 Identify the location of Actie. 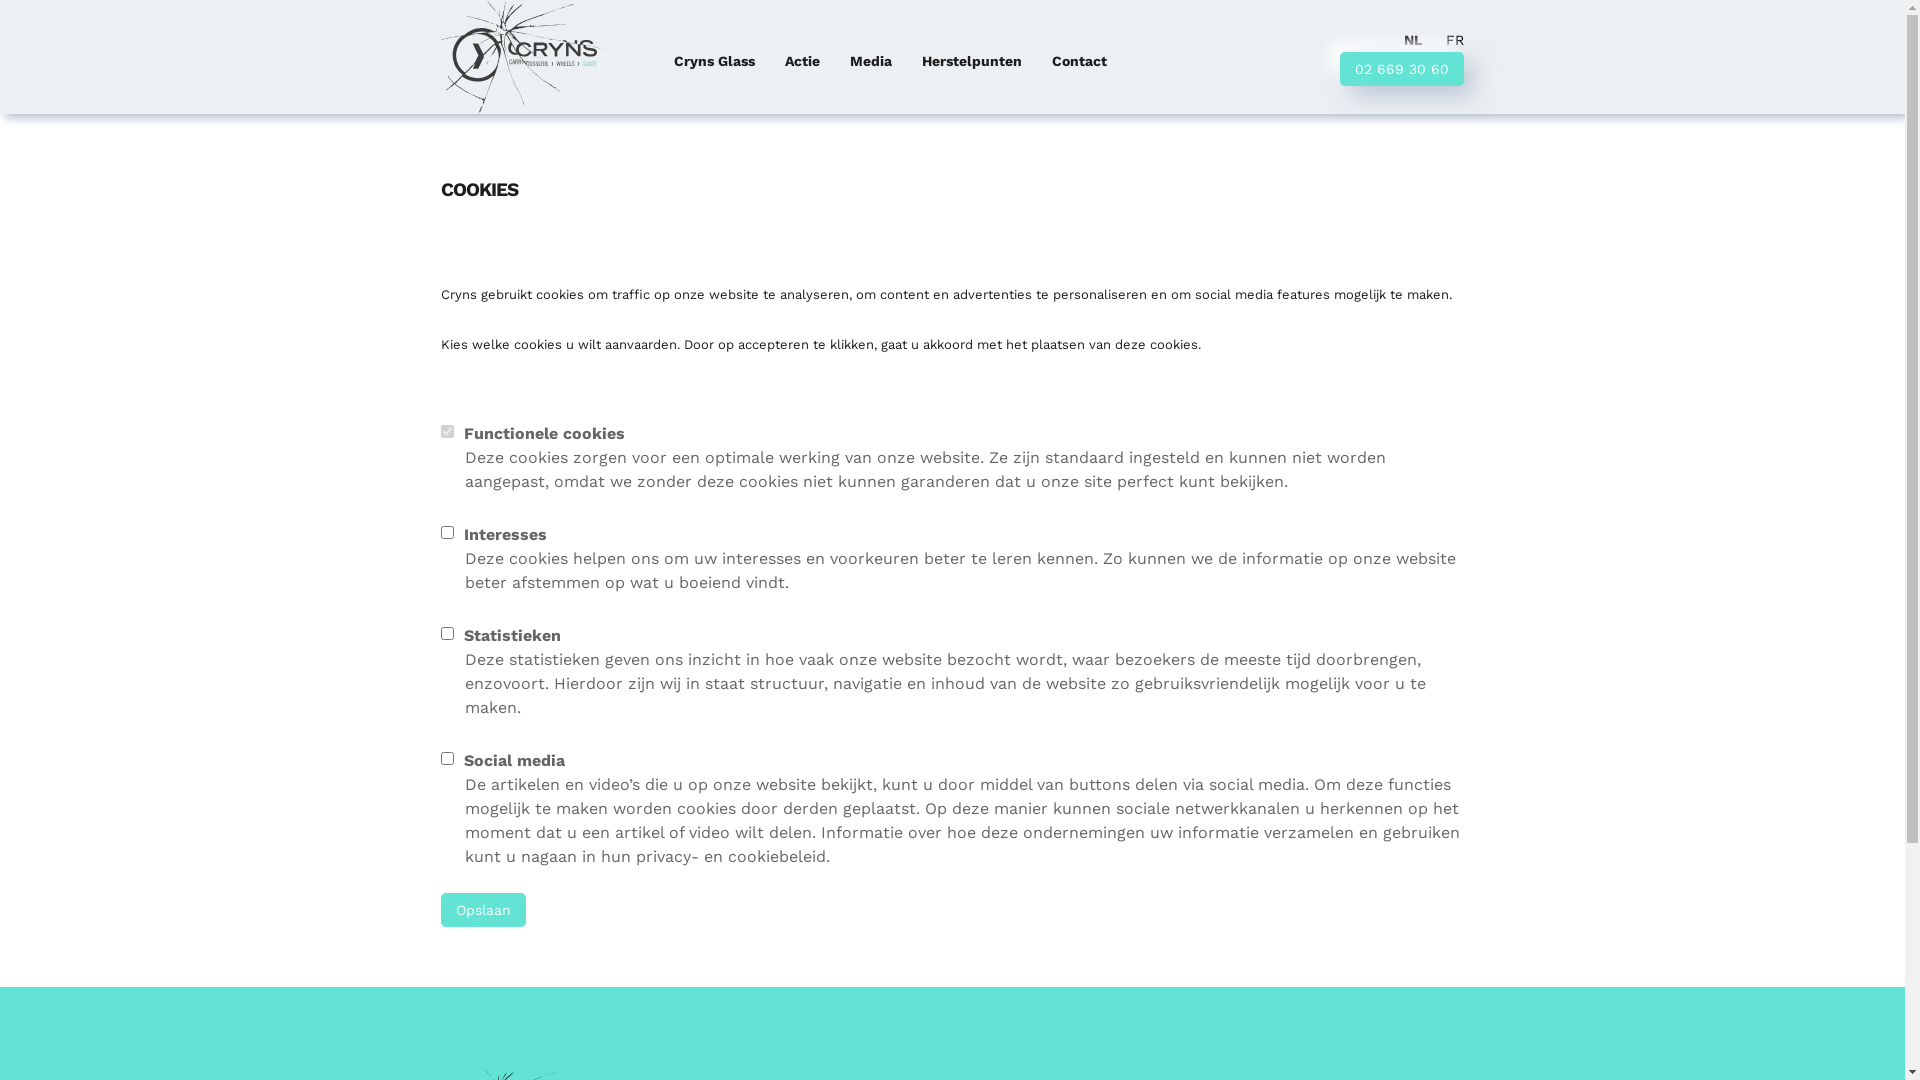
(802, 62).